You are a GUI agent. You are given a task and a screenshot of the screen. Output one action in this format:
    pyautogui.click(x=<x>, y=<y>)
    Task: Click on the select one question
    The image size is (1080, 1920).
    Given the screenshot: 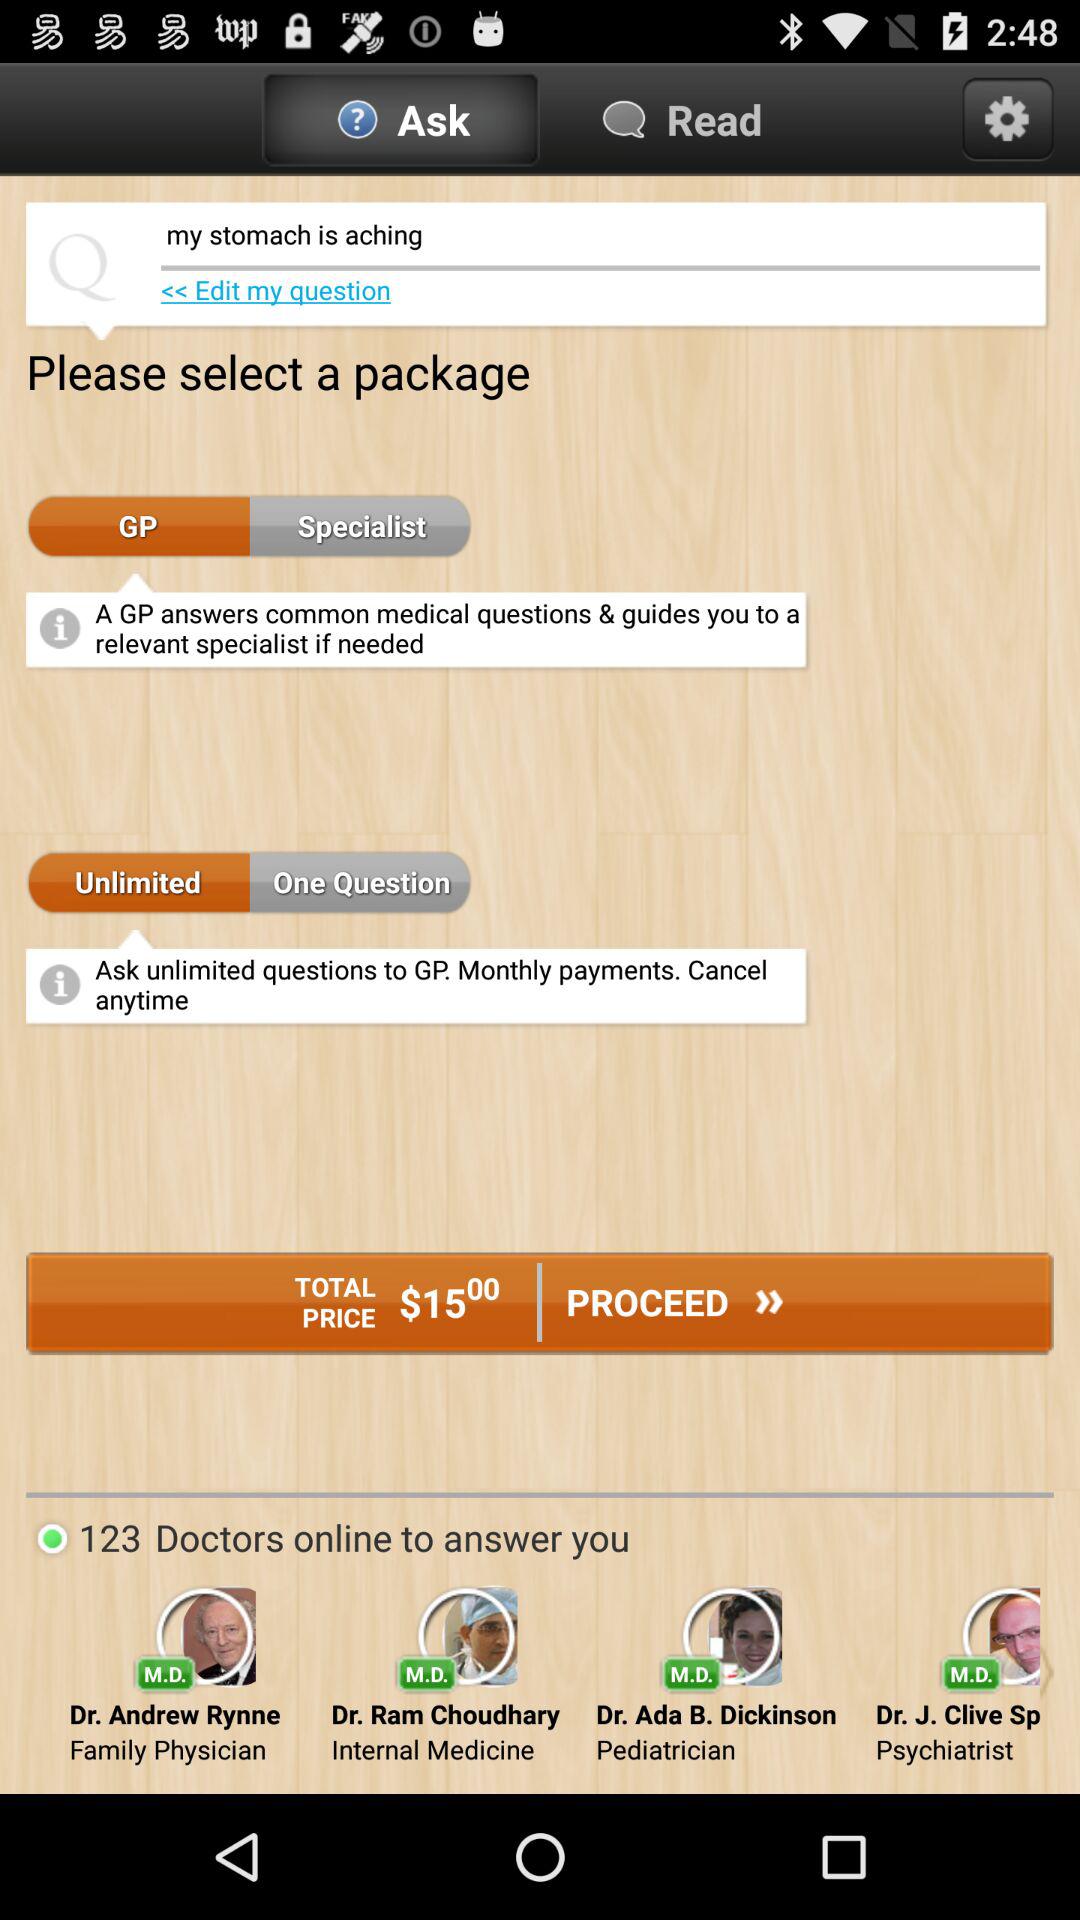 What is the action you would take?
    pyautogui.click(x=361, y=883)
    